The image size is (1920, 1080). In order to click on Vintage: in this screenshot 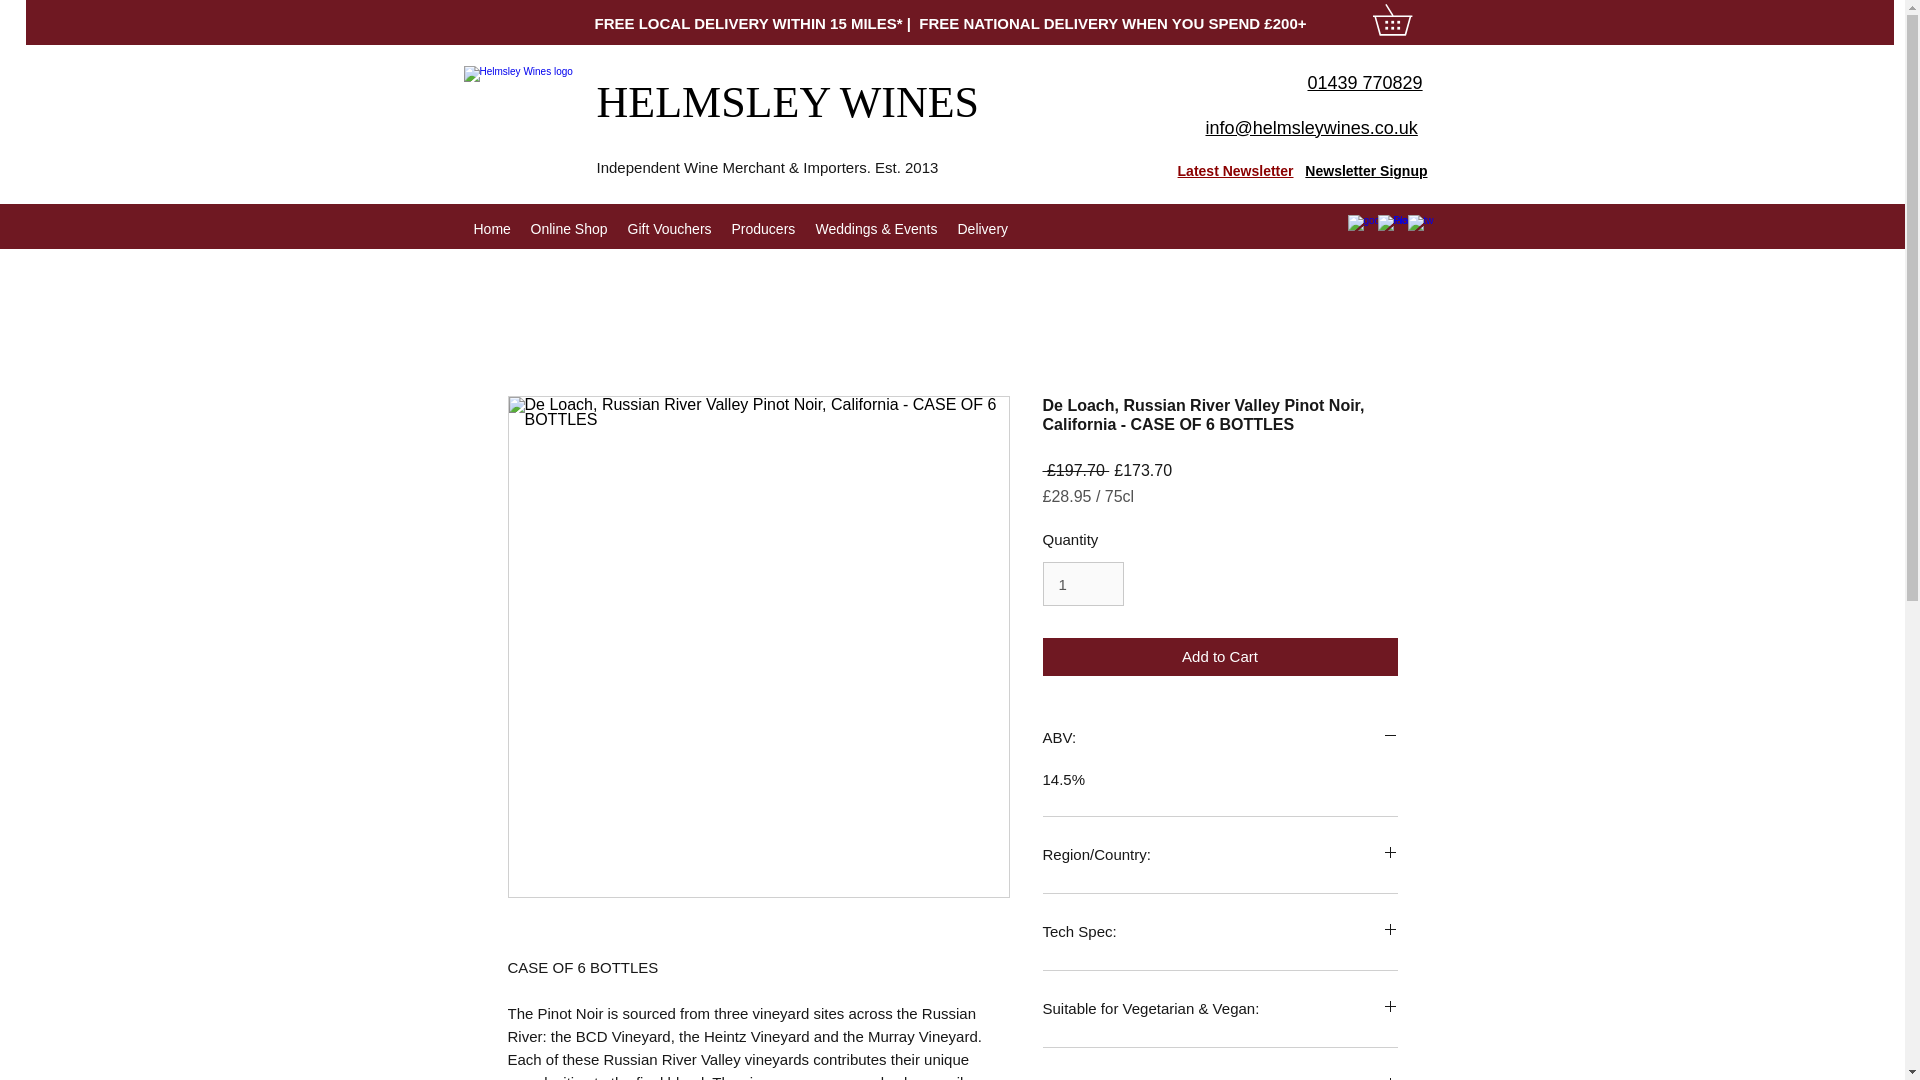, I will do `click(1220, 1076)`.